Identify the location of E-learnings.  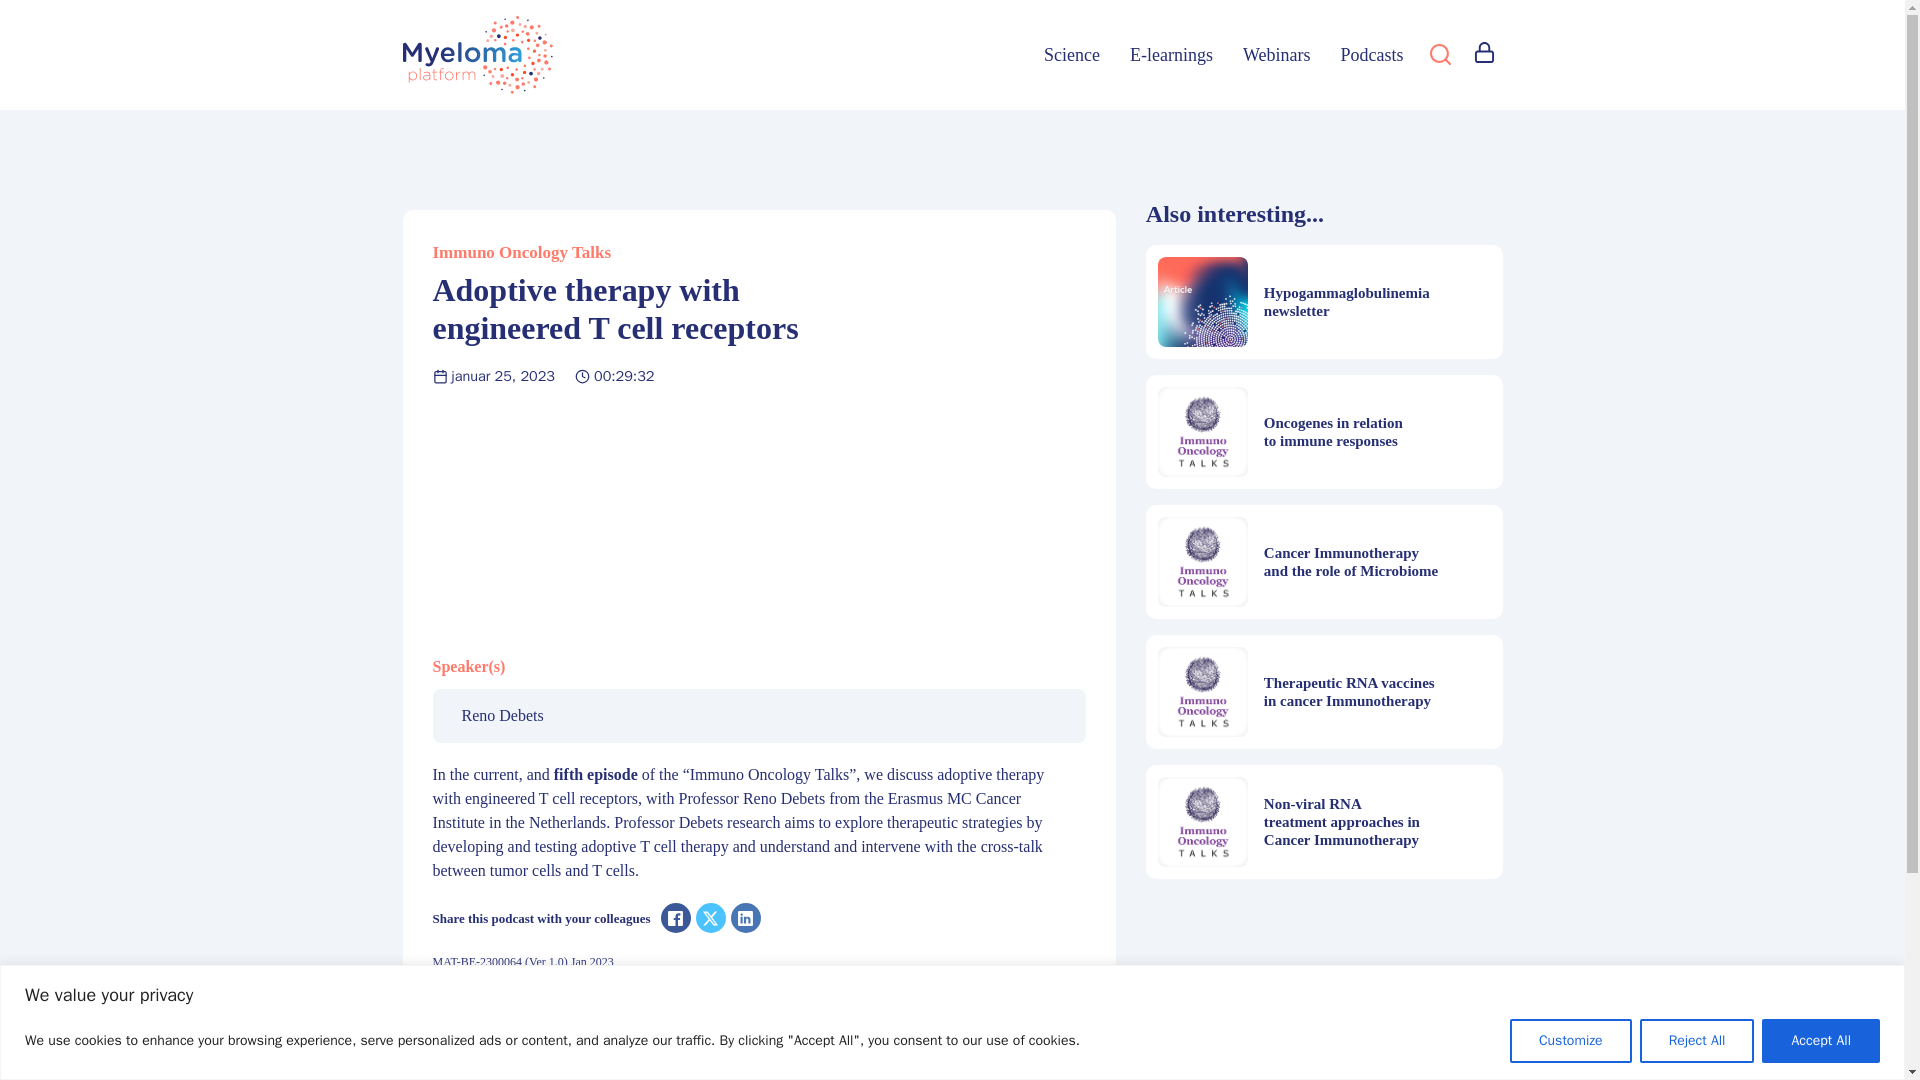
(1172, 56).